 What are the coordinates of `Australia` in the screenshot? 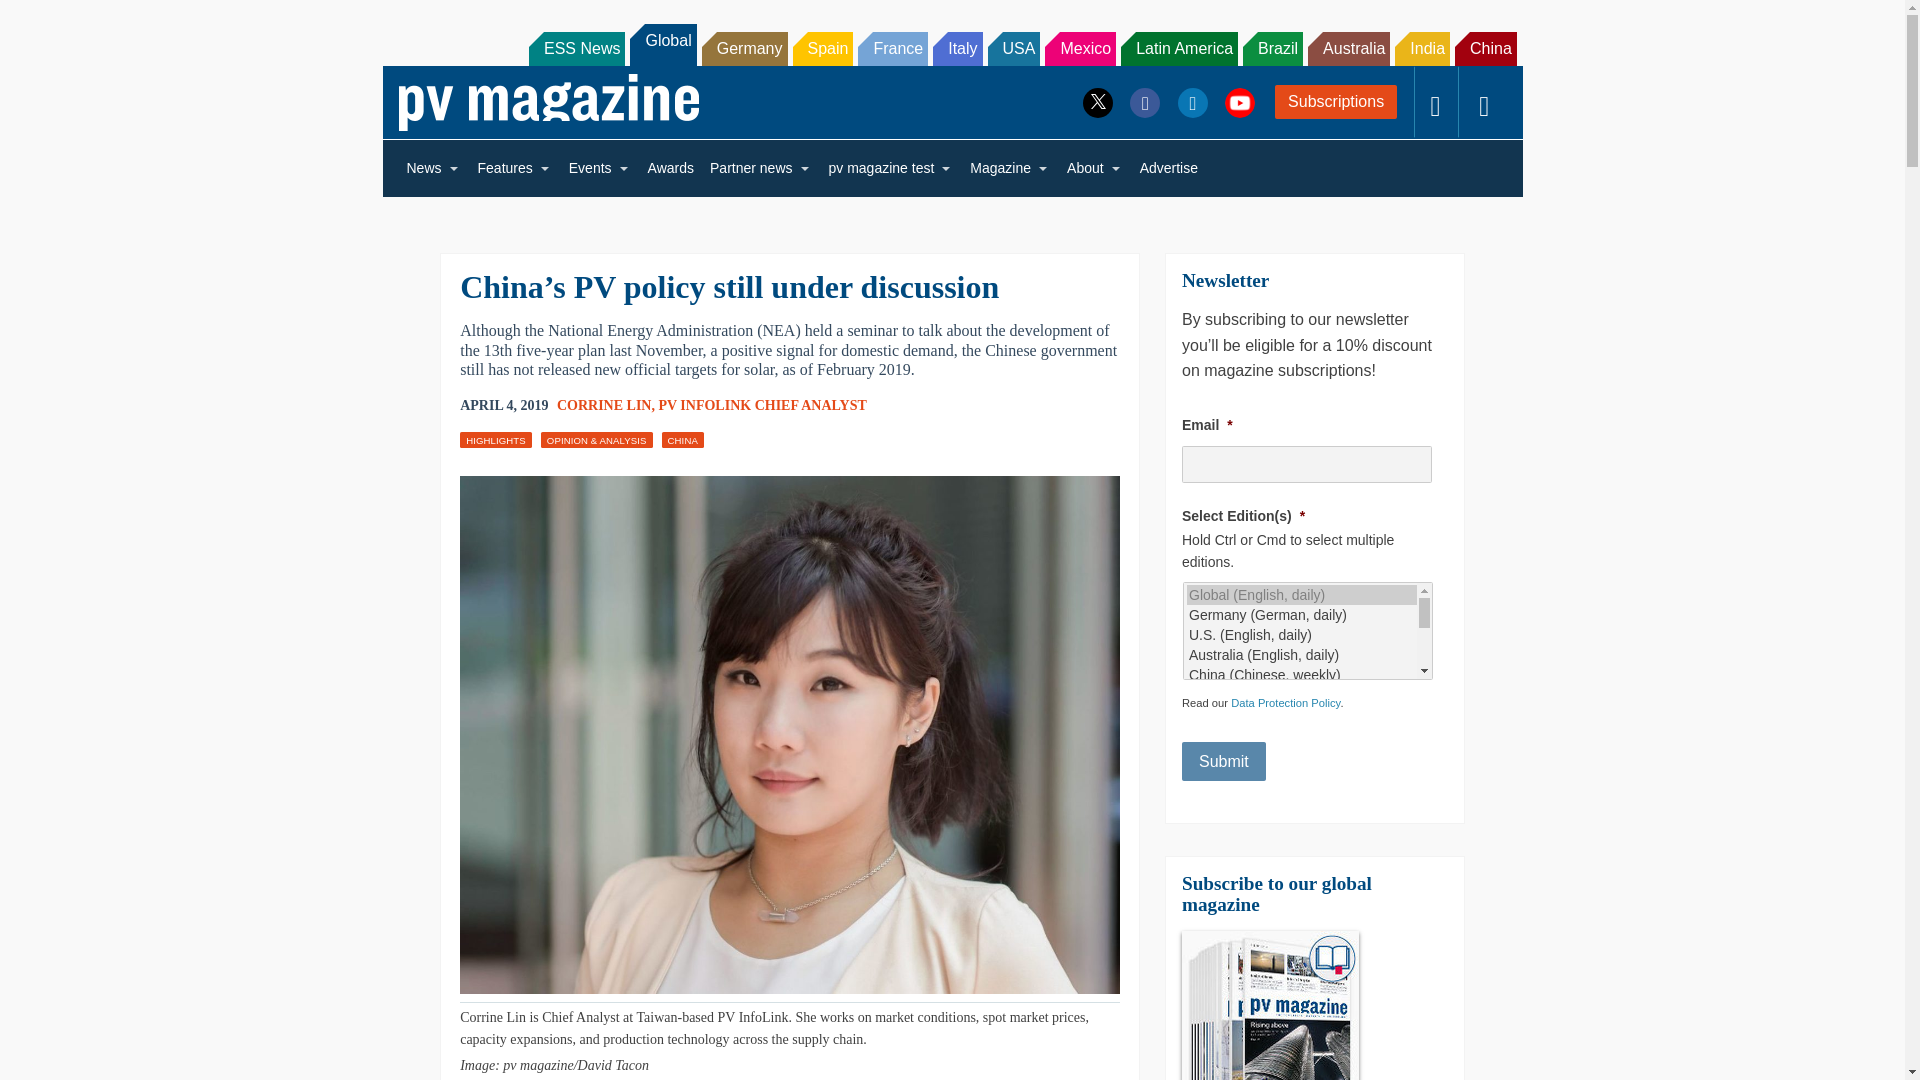 It's located at (1348, 48).